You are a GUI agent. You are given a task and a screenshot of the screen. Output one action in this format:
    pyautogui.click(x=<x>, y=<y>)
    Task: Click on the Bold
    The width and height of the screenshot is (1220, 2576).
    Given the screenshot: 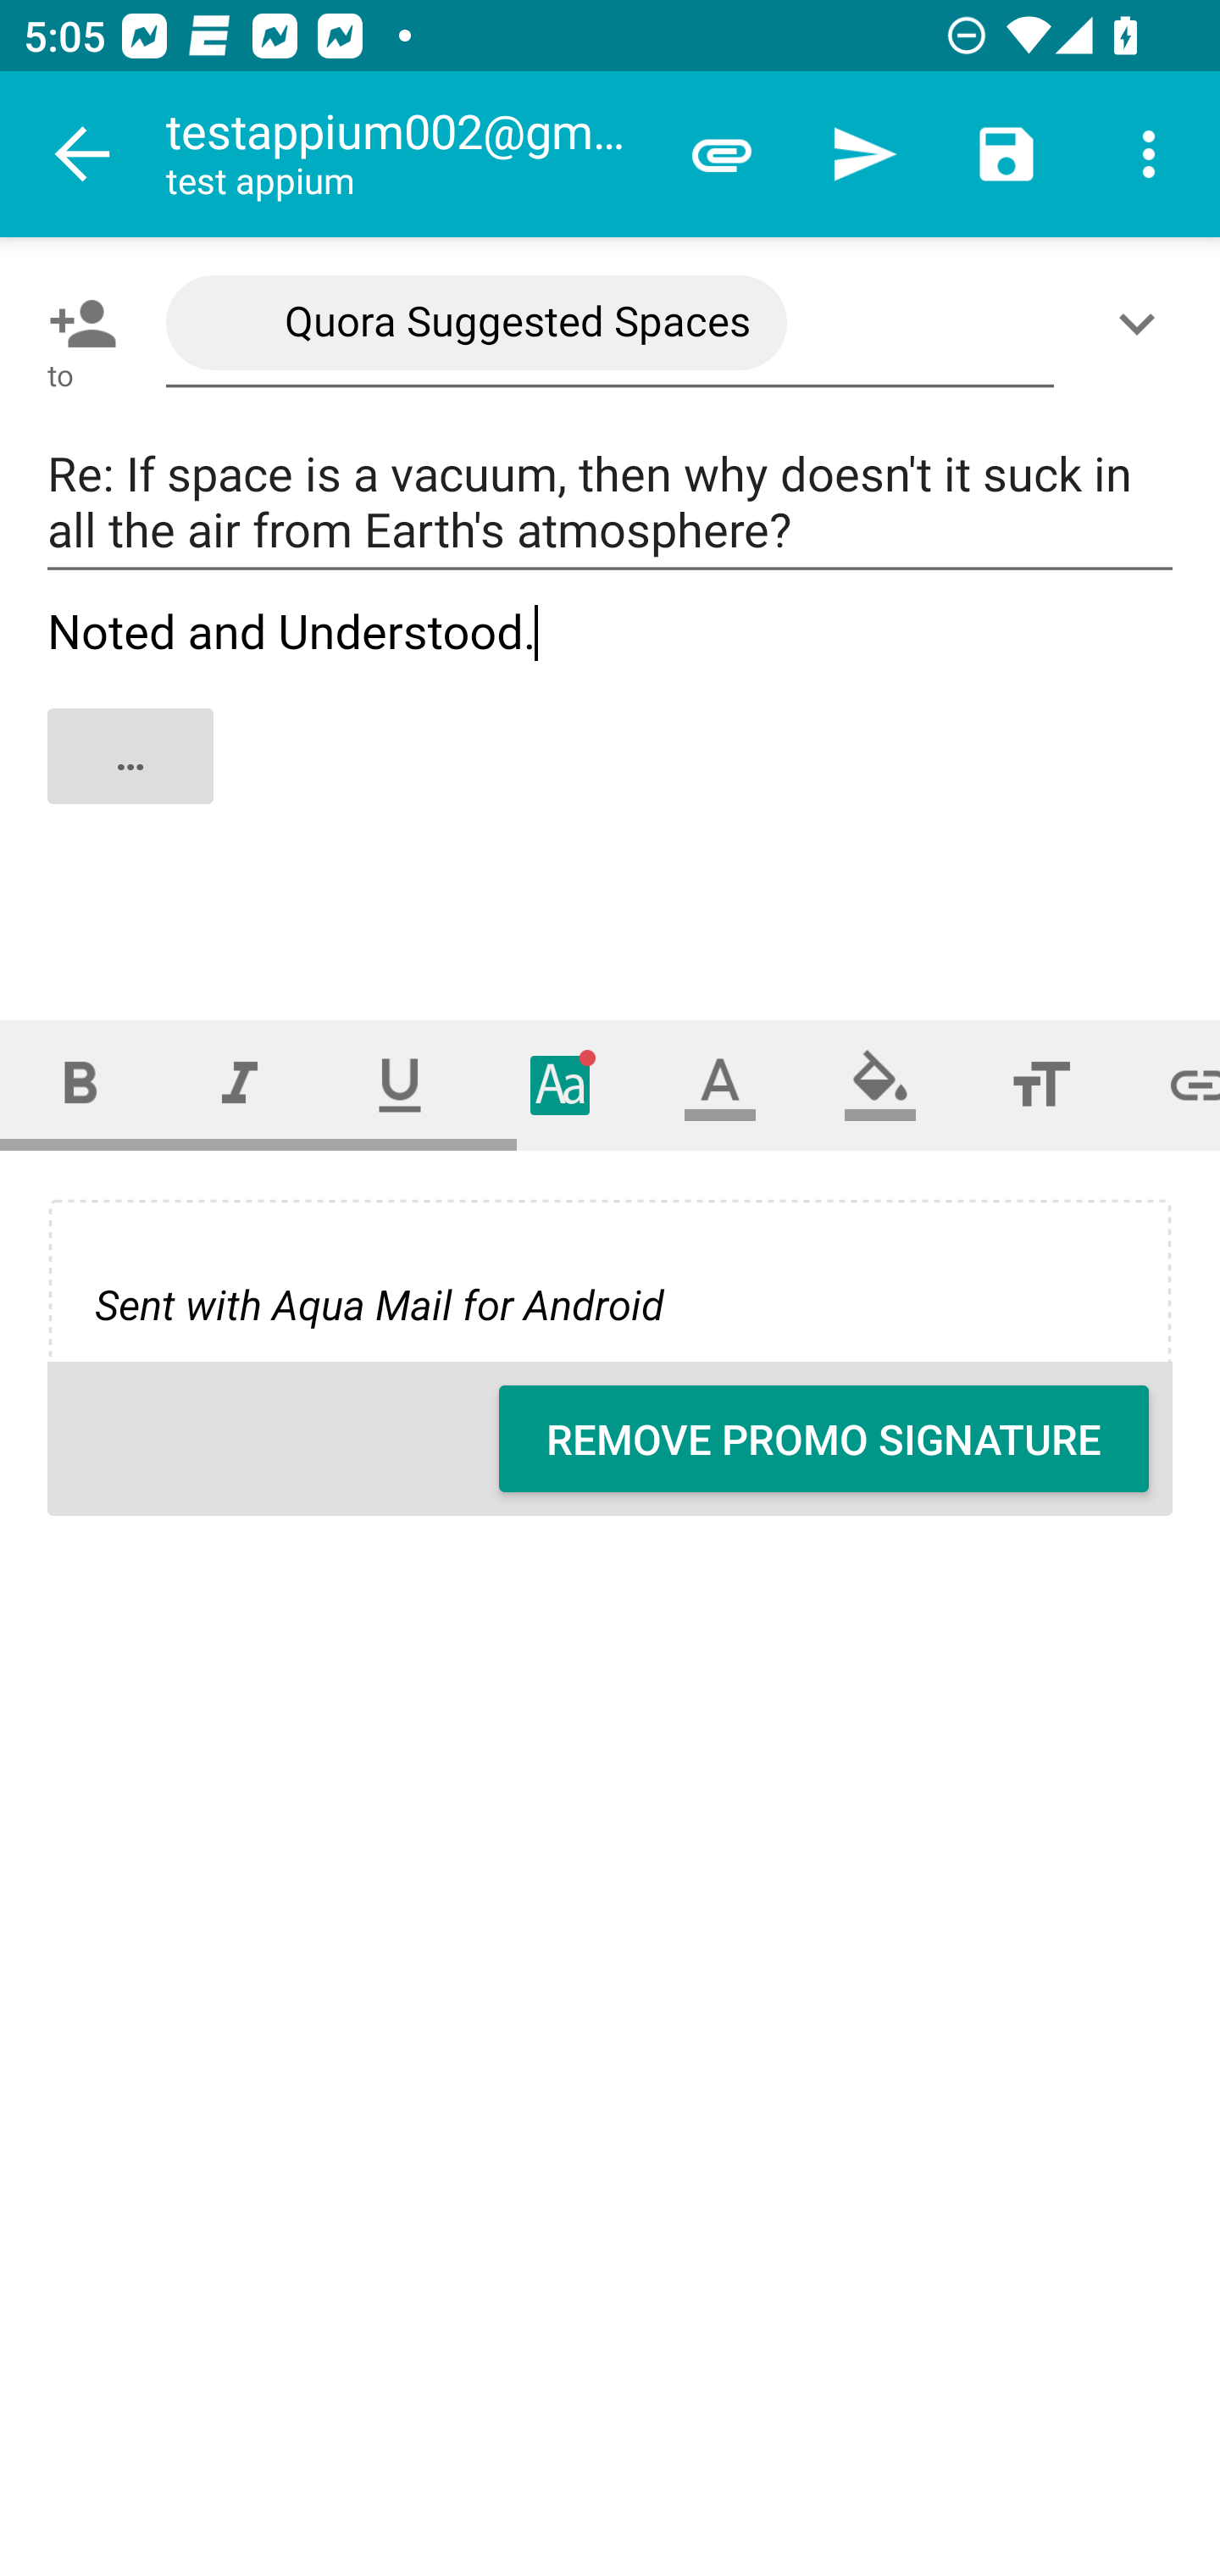 What is the action you would take?
    pyautogui.click(x=80, y=1085)
    